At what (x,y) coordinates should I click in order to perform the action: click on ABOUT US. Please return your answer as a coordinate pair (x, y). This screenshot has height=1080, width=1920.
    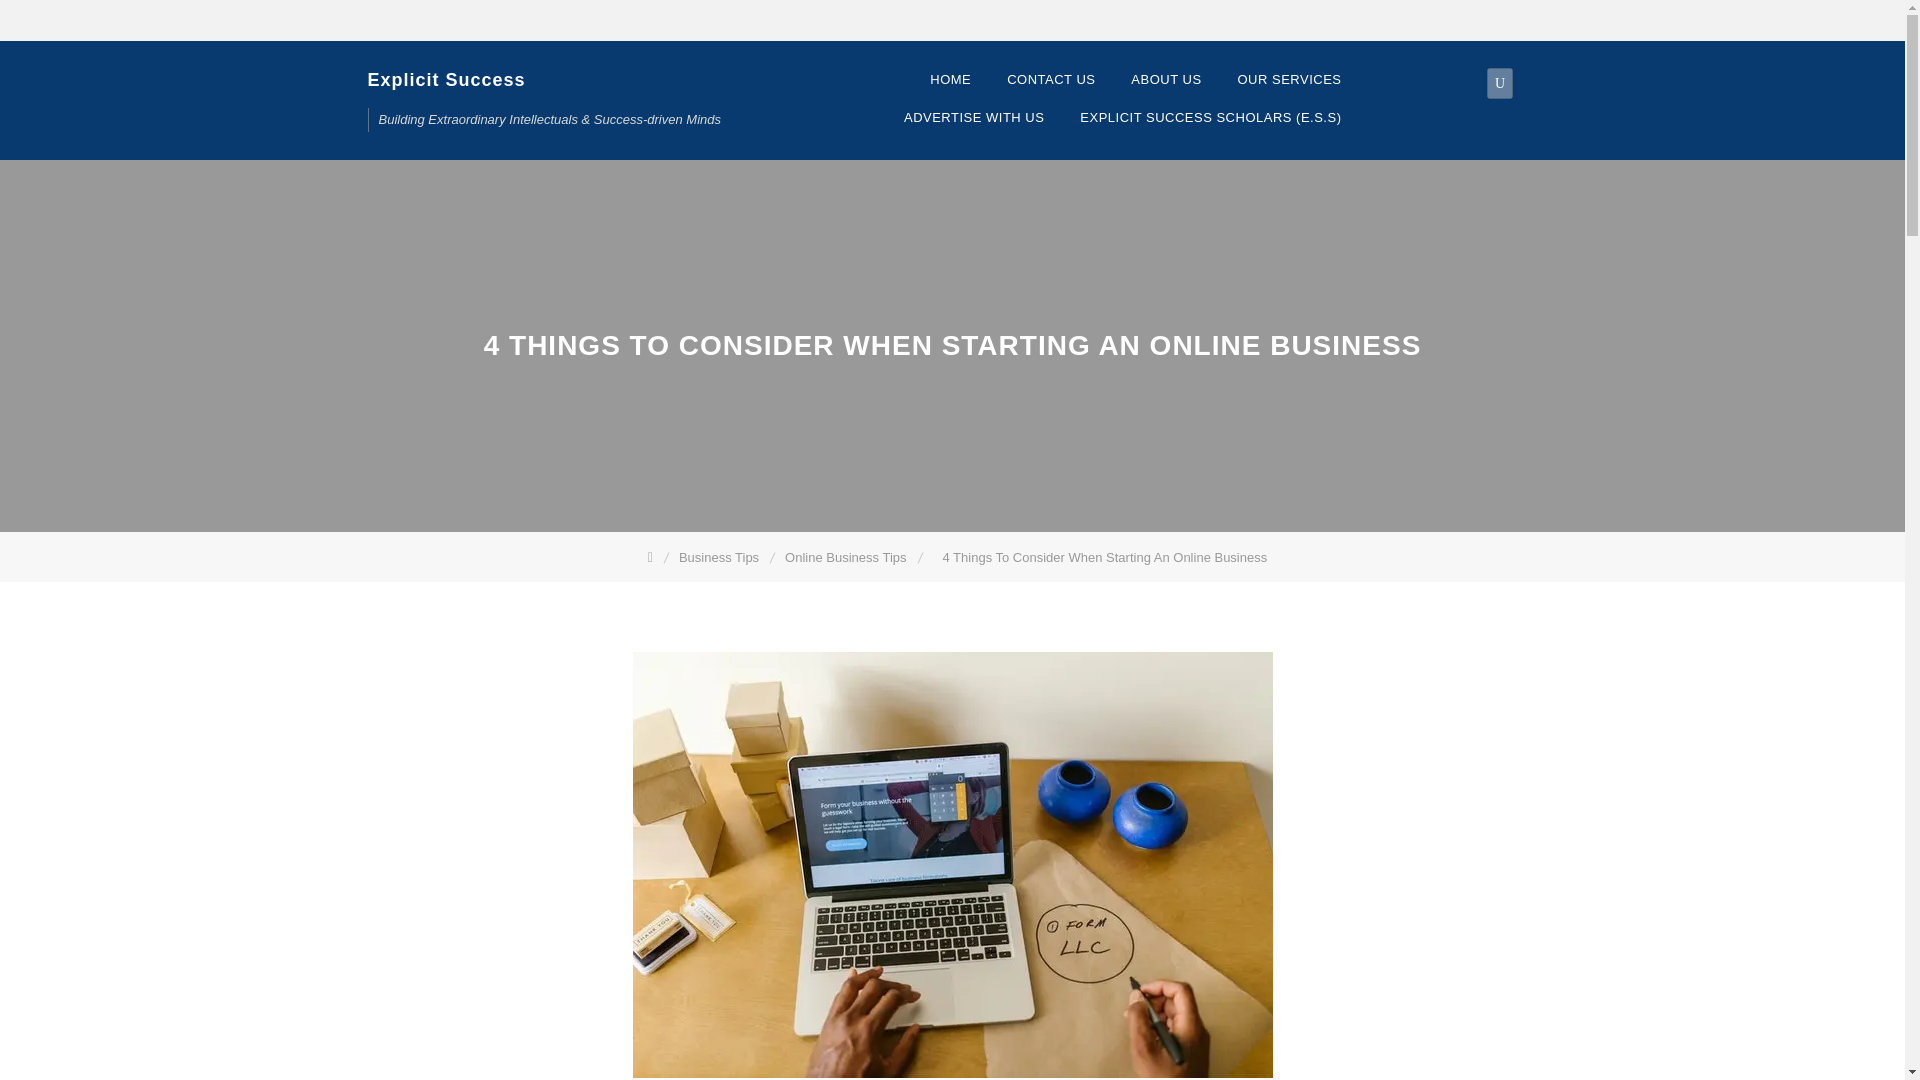
    Looking at the image, I should click on (1166, 80).